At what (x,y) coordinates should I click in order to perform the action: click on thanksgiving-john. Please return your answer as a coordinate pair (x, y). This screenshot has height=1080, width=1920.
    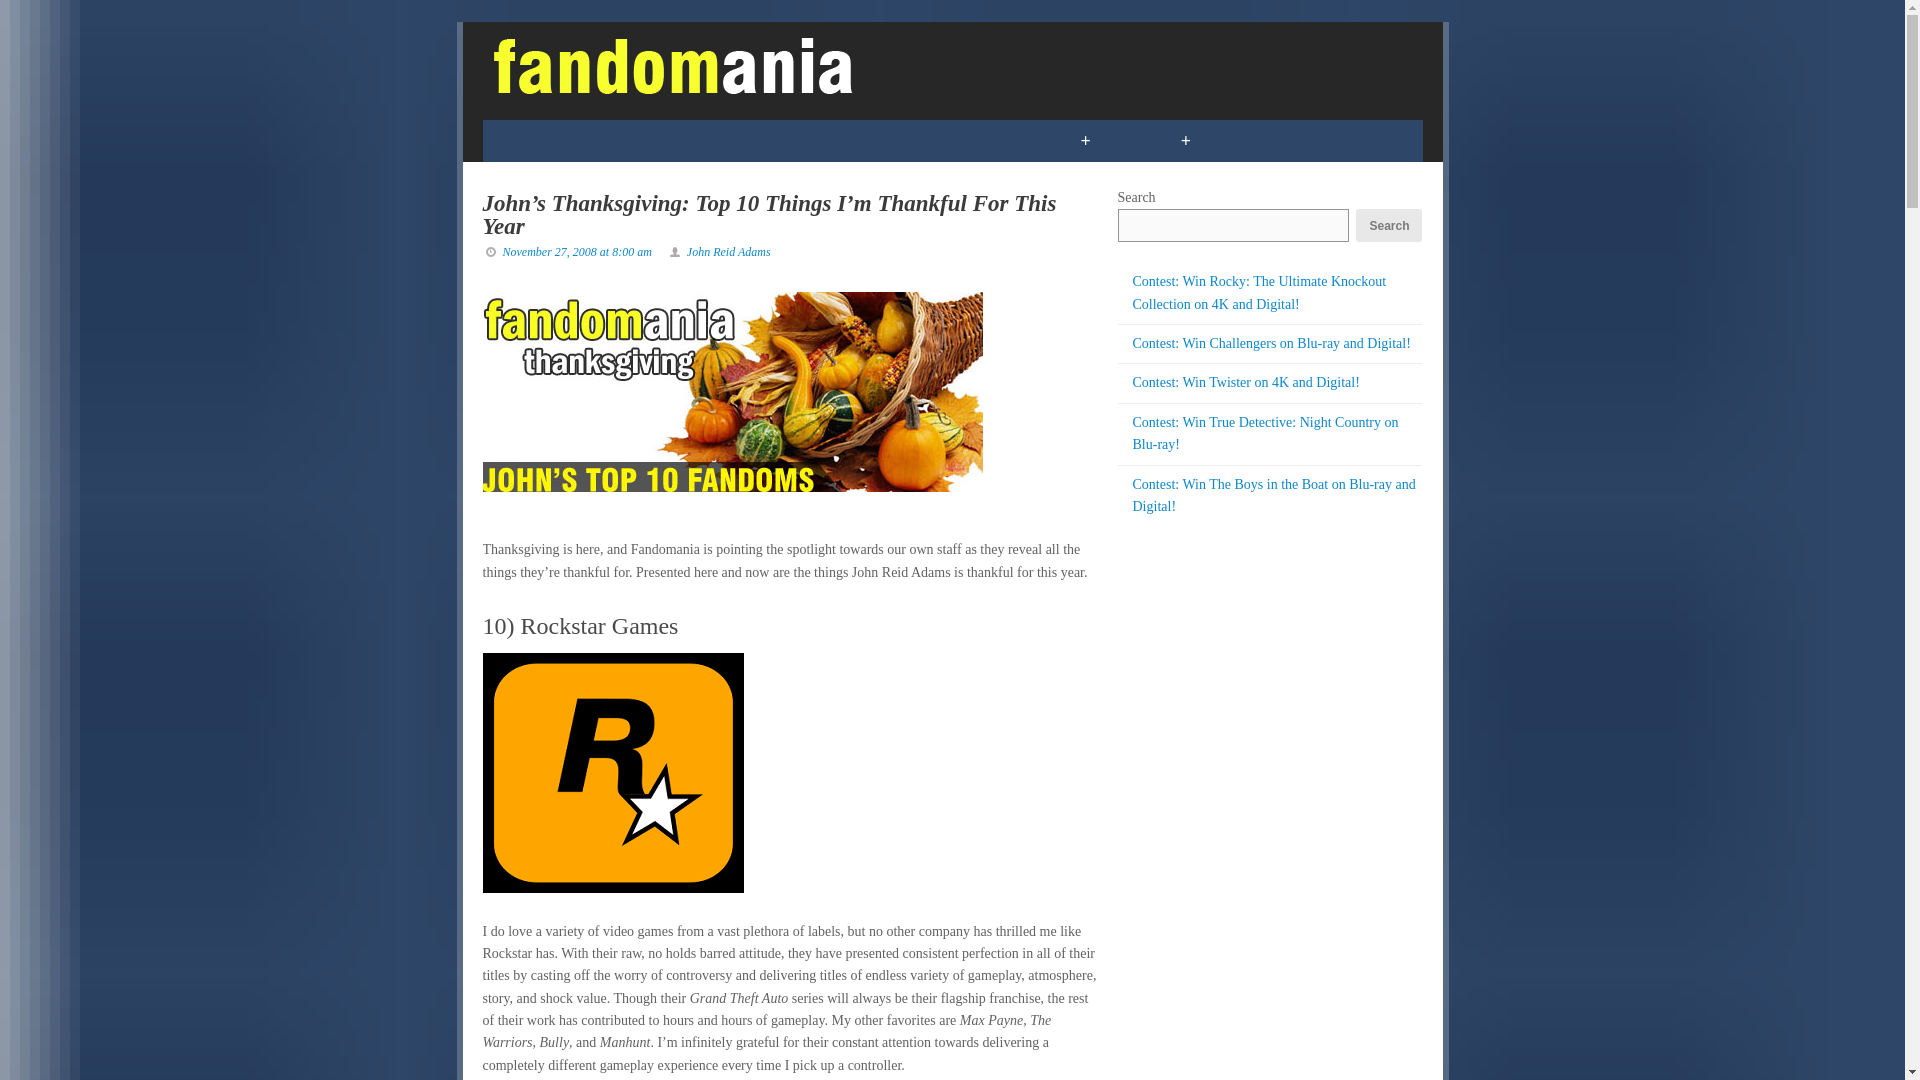
    Looking at the image, I should click on (731, 392).